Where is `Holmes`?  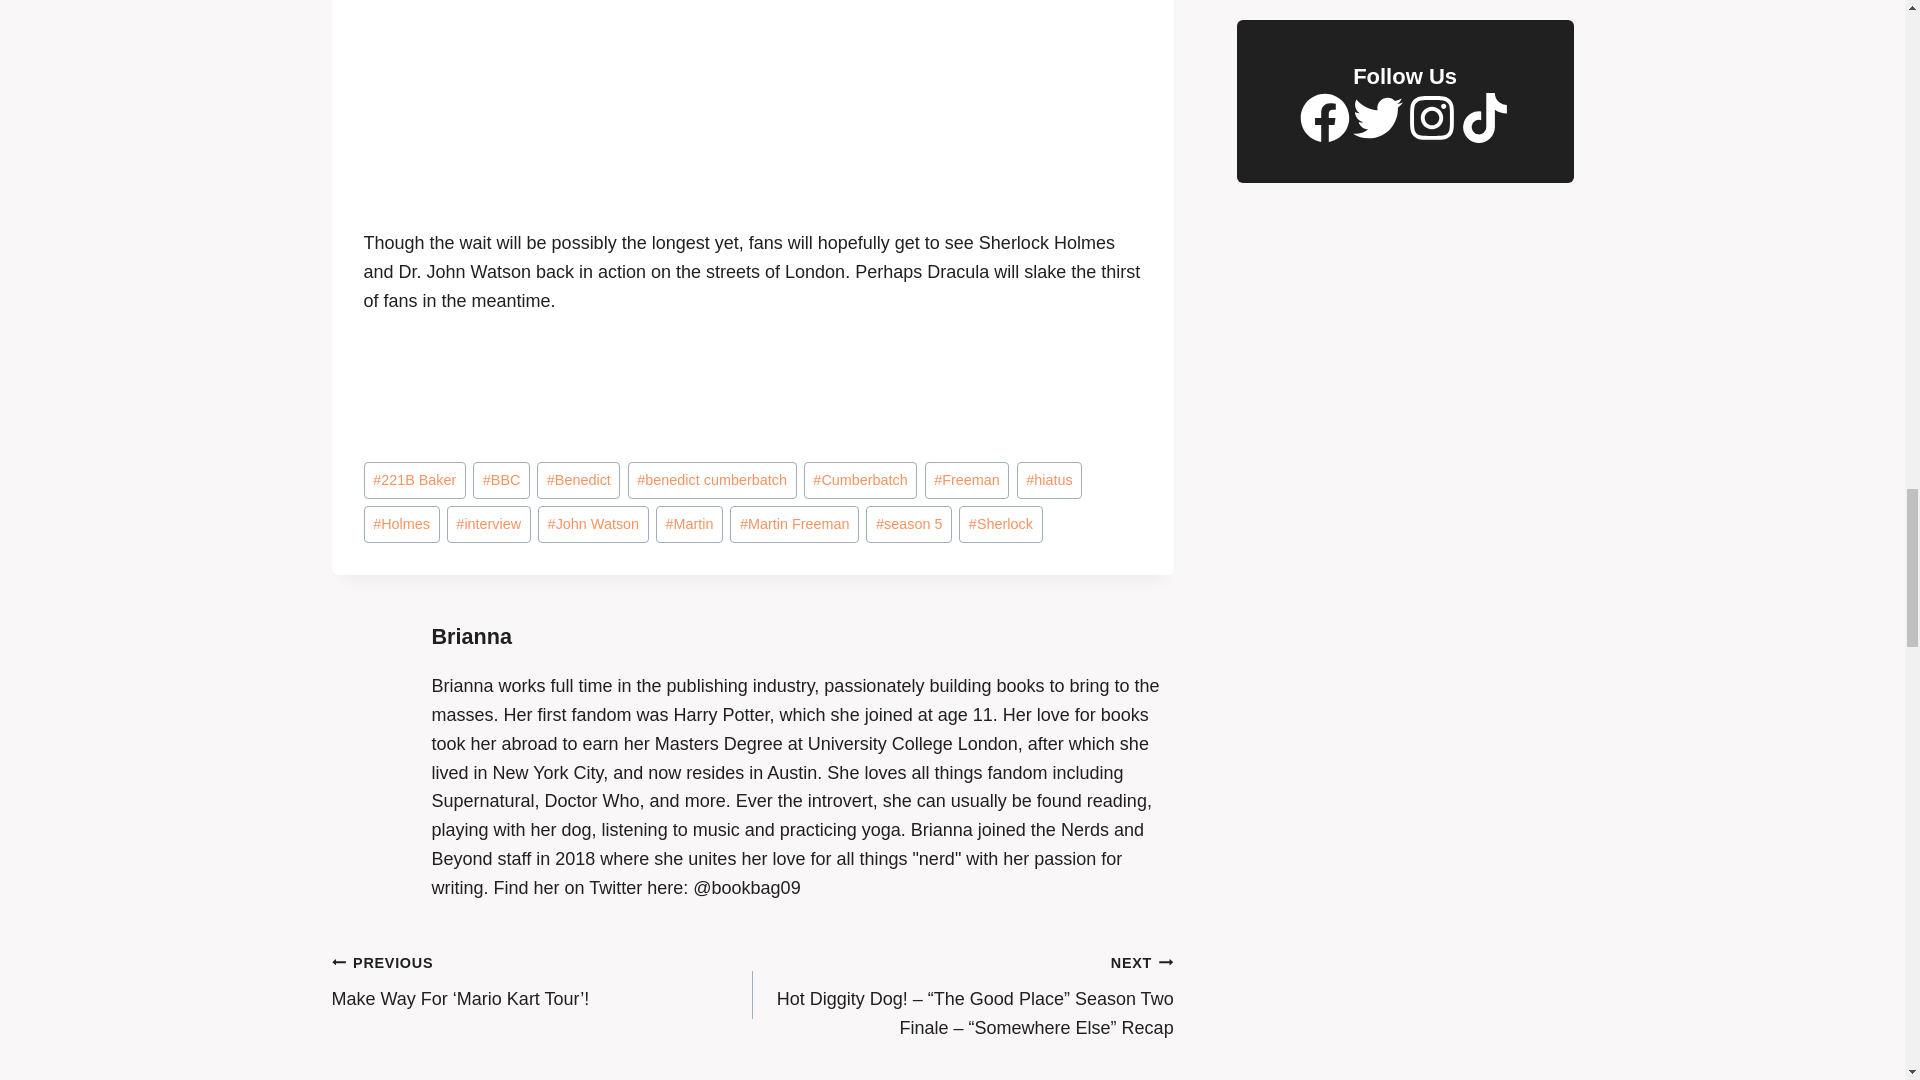 Holmes is located at coordinates (402, 524).